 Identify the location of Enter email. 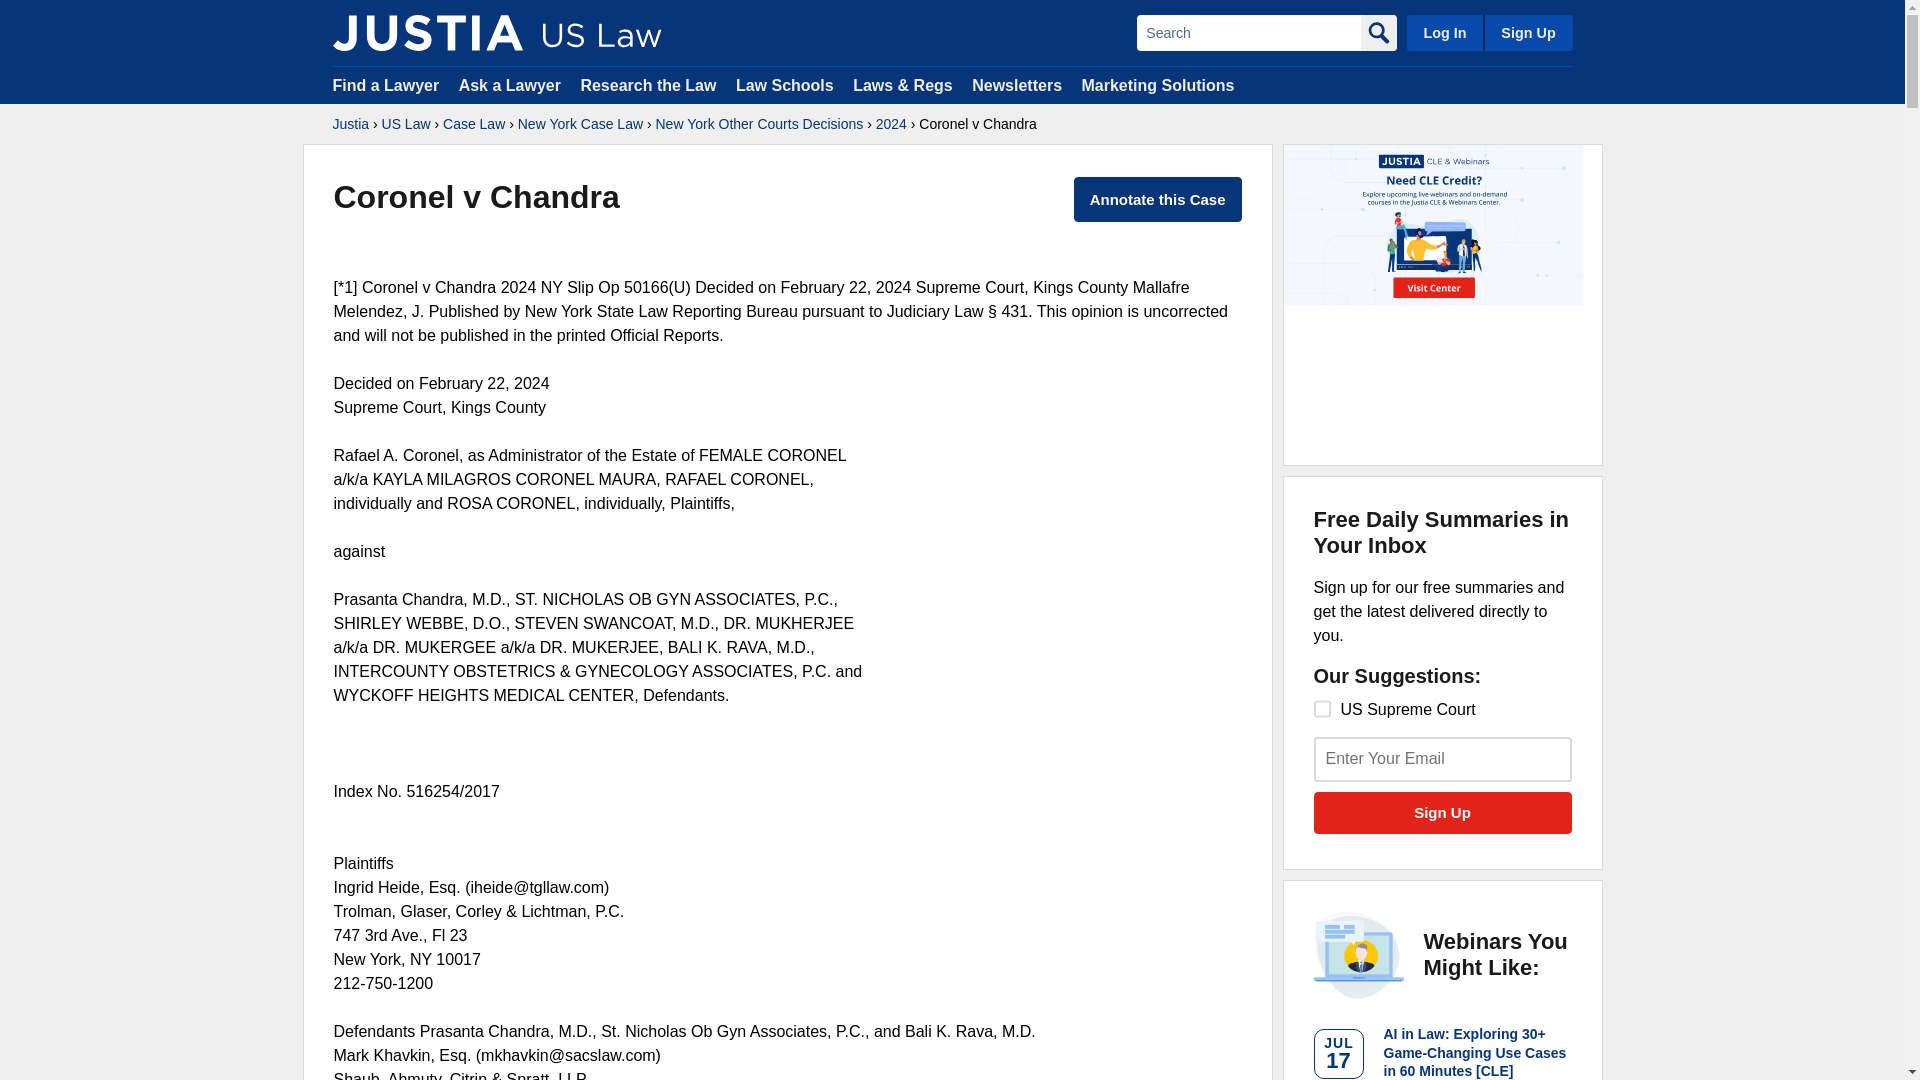
(1442, 758).